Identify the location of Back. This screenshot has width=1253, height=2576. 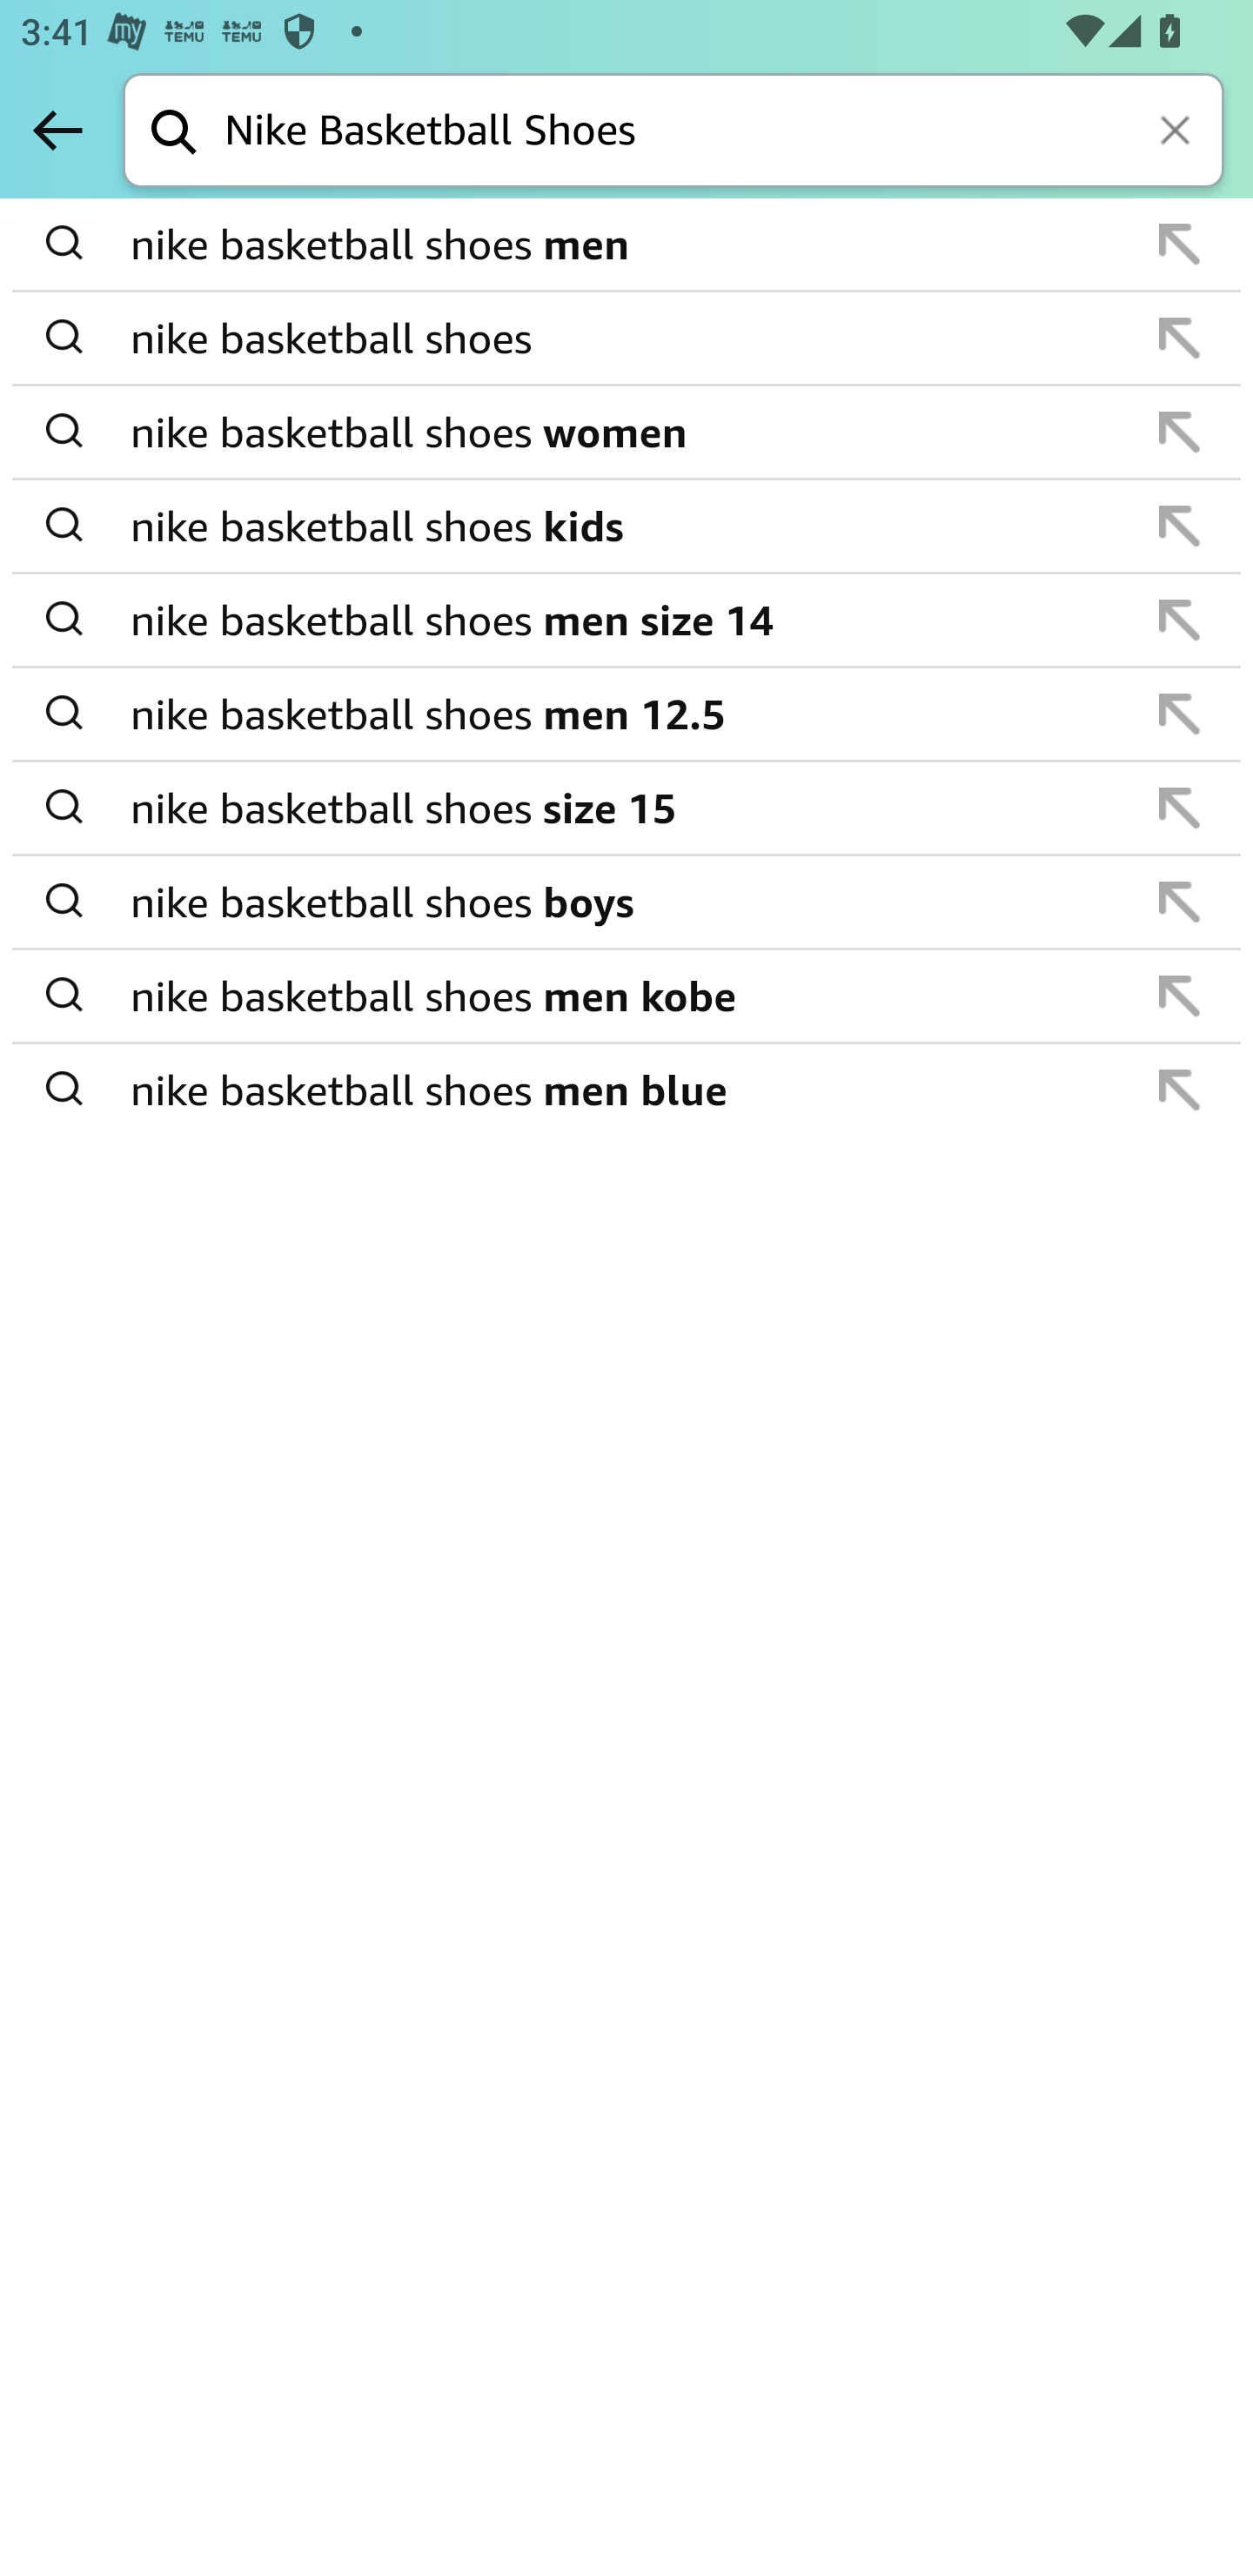
(57, 130).